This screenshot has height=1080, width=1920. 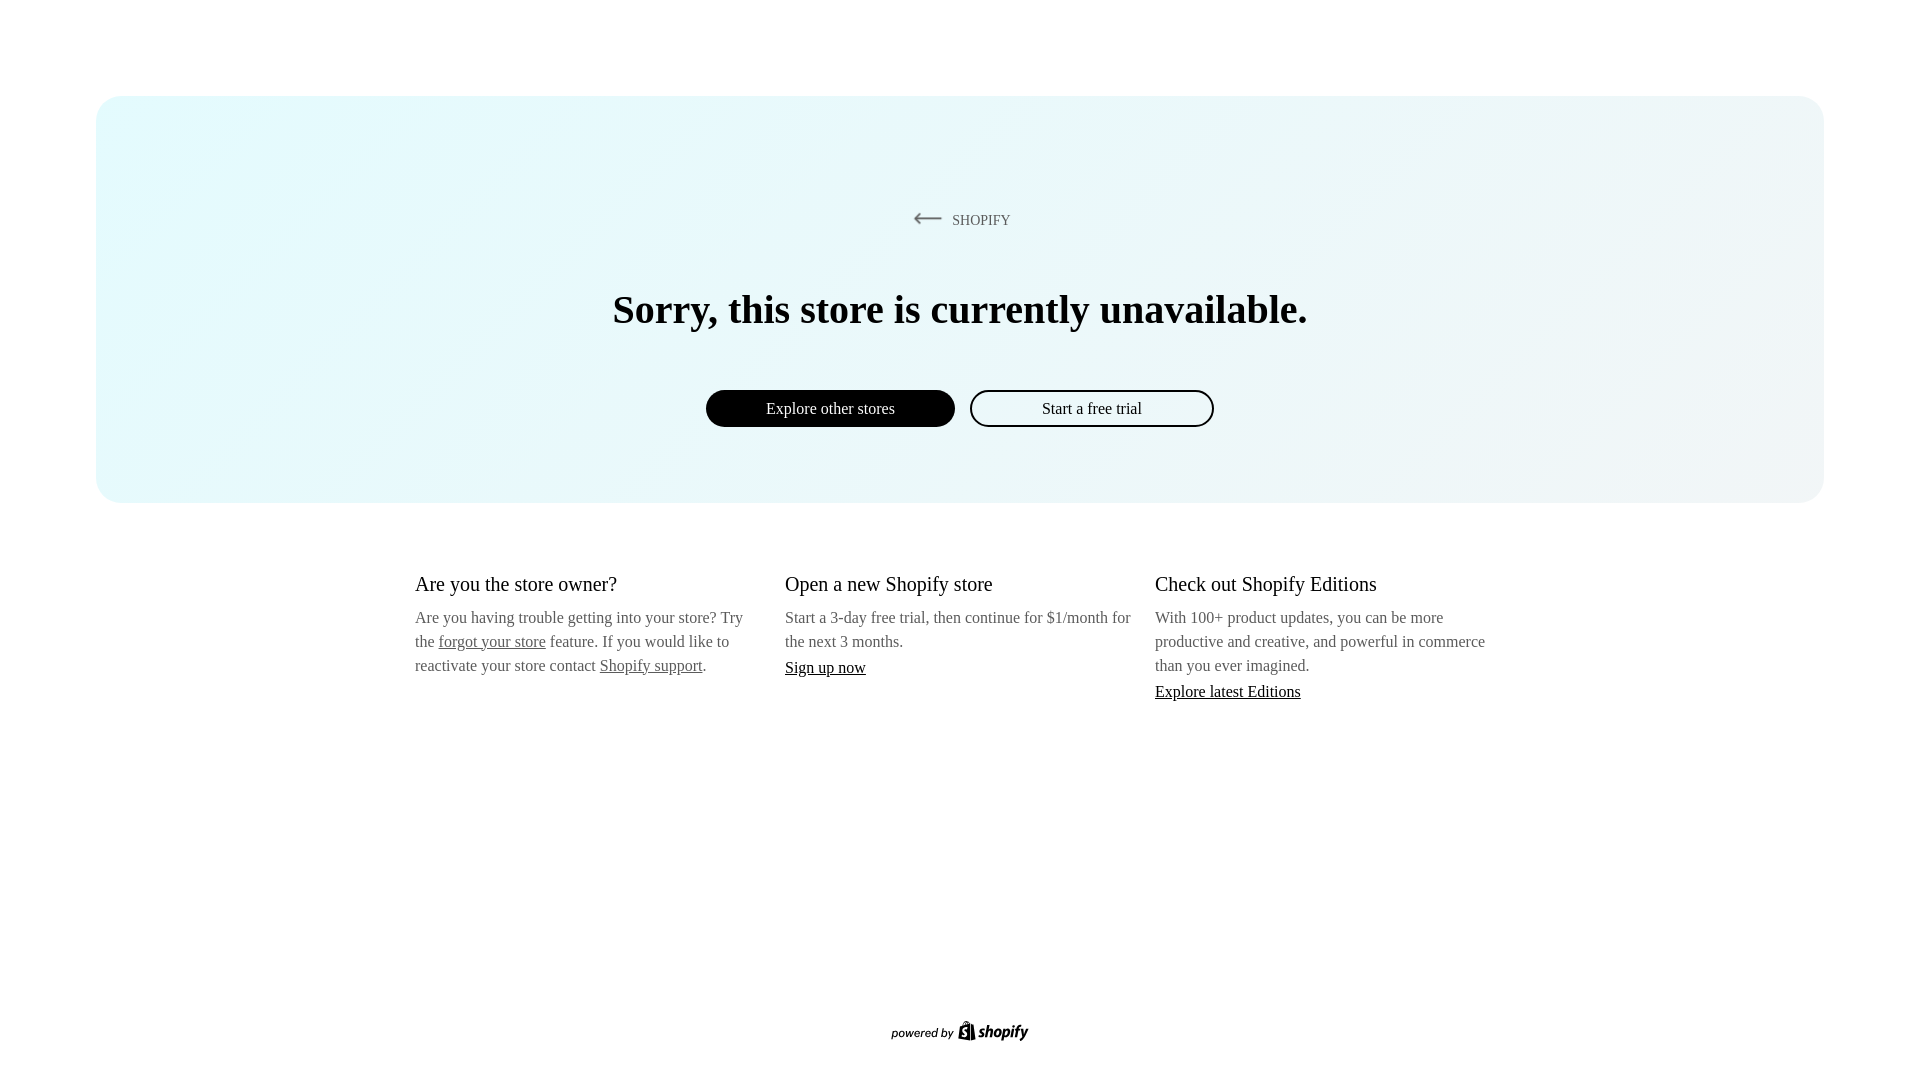 I want to click on forgot your store, so click(x=492, y=641).